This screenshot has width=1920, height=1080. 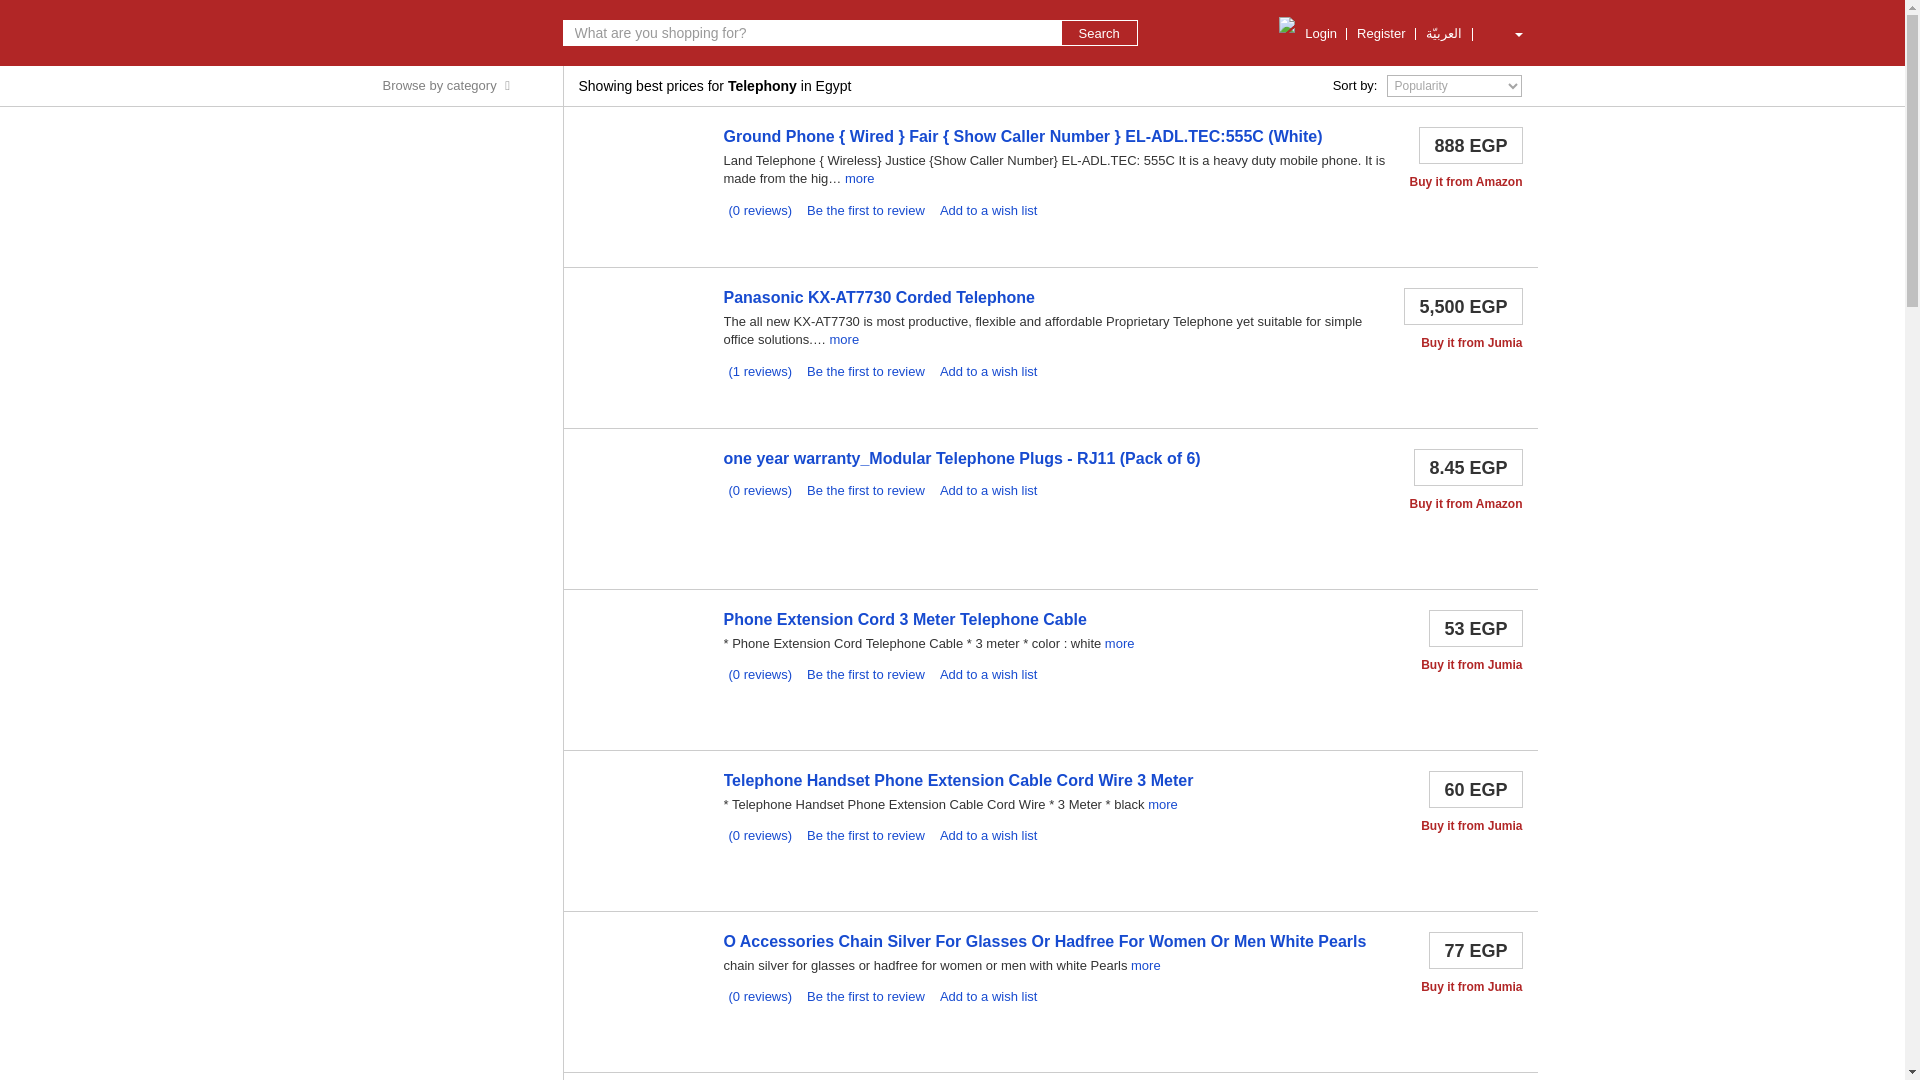 What do you see at coordinates (1381, 34) in the screenshot?
I see `Register` at bounding box center [1381, 34].